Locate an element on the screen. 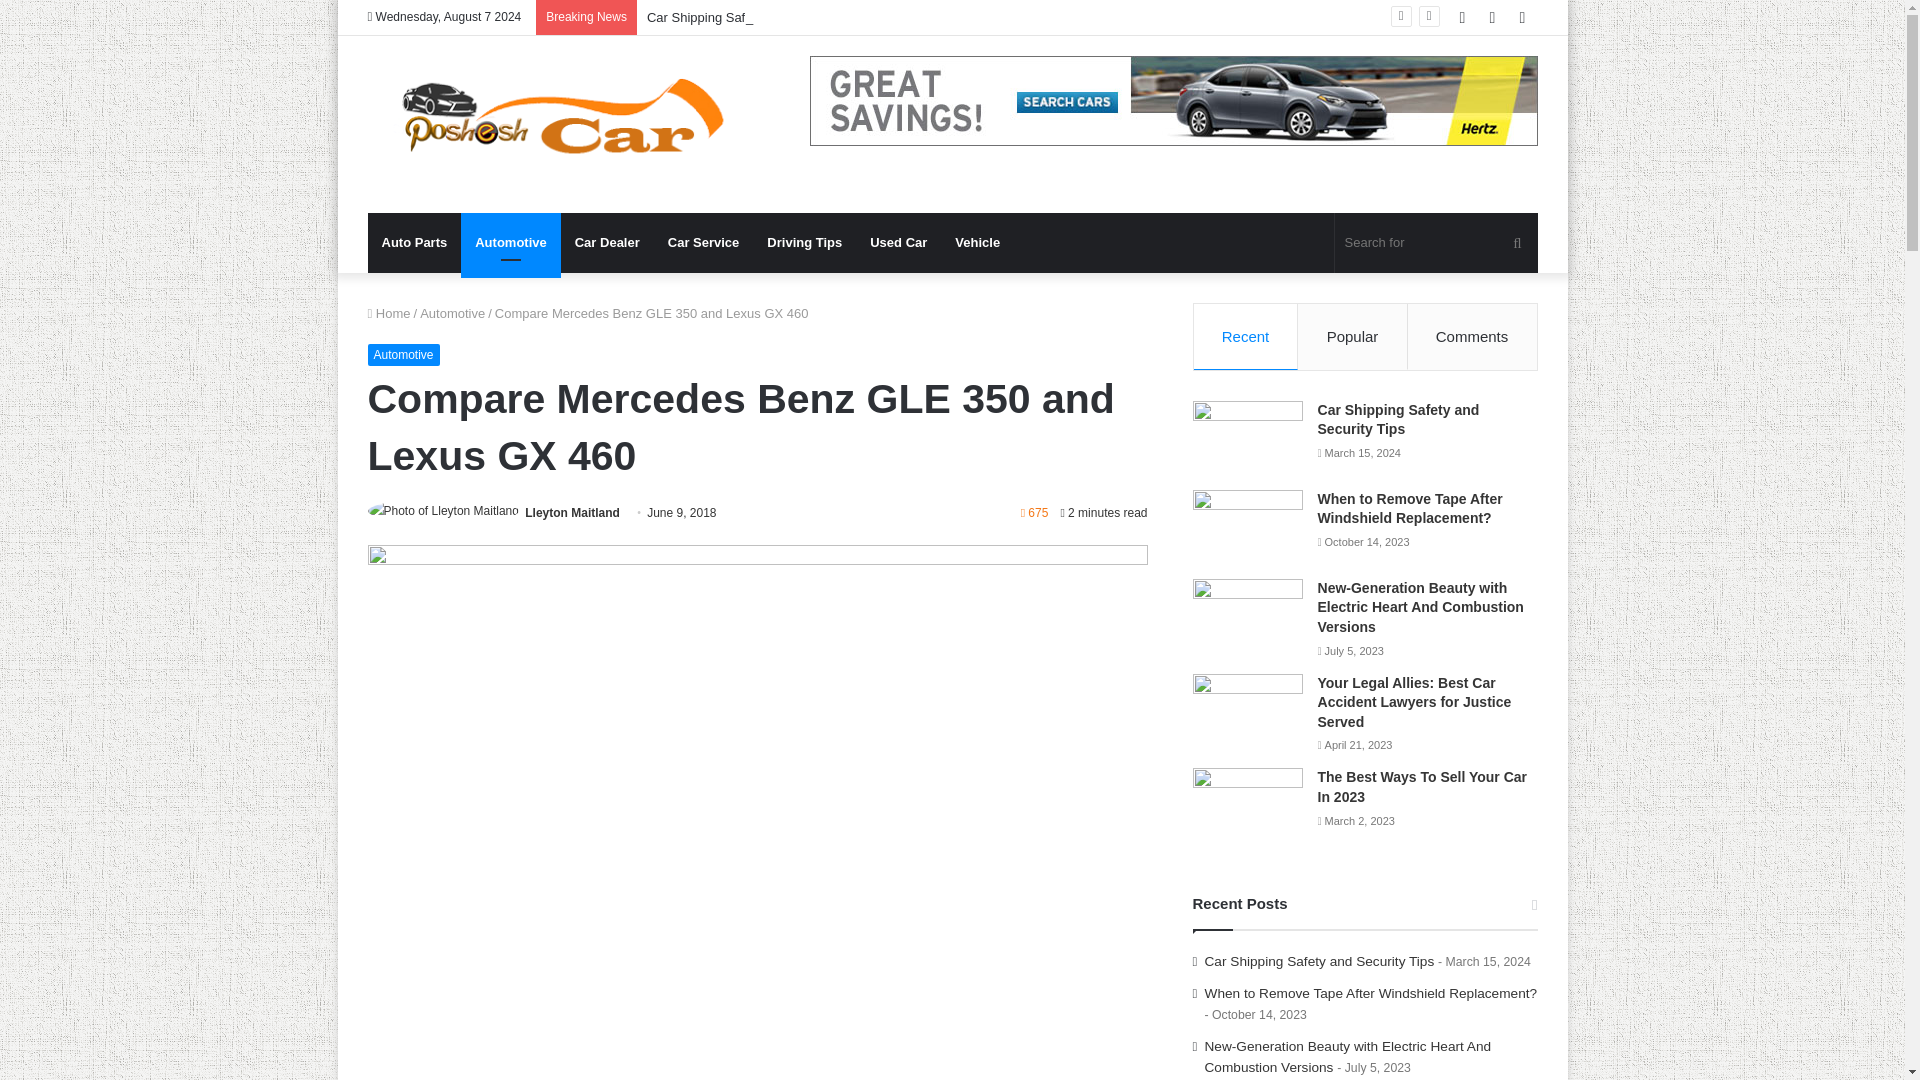 The width and height of the screenshot is (1920, 1080). Search for is located at coordinates (1436, 242).